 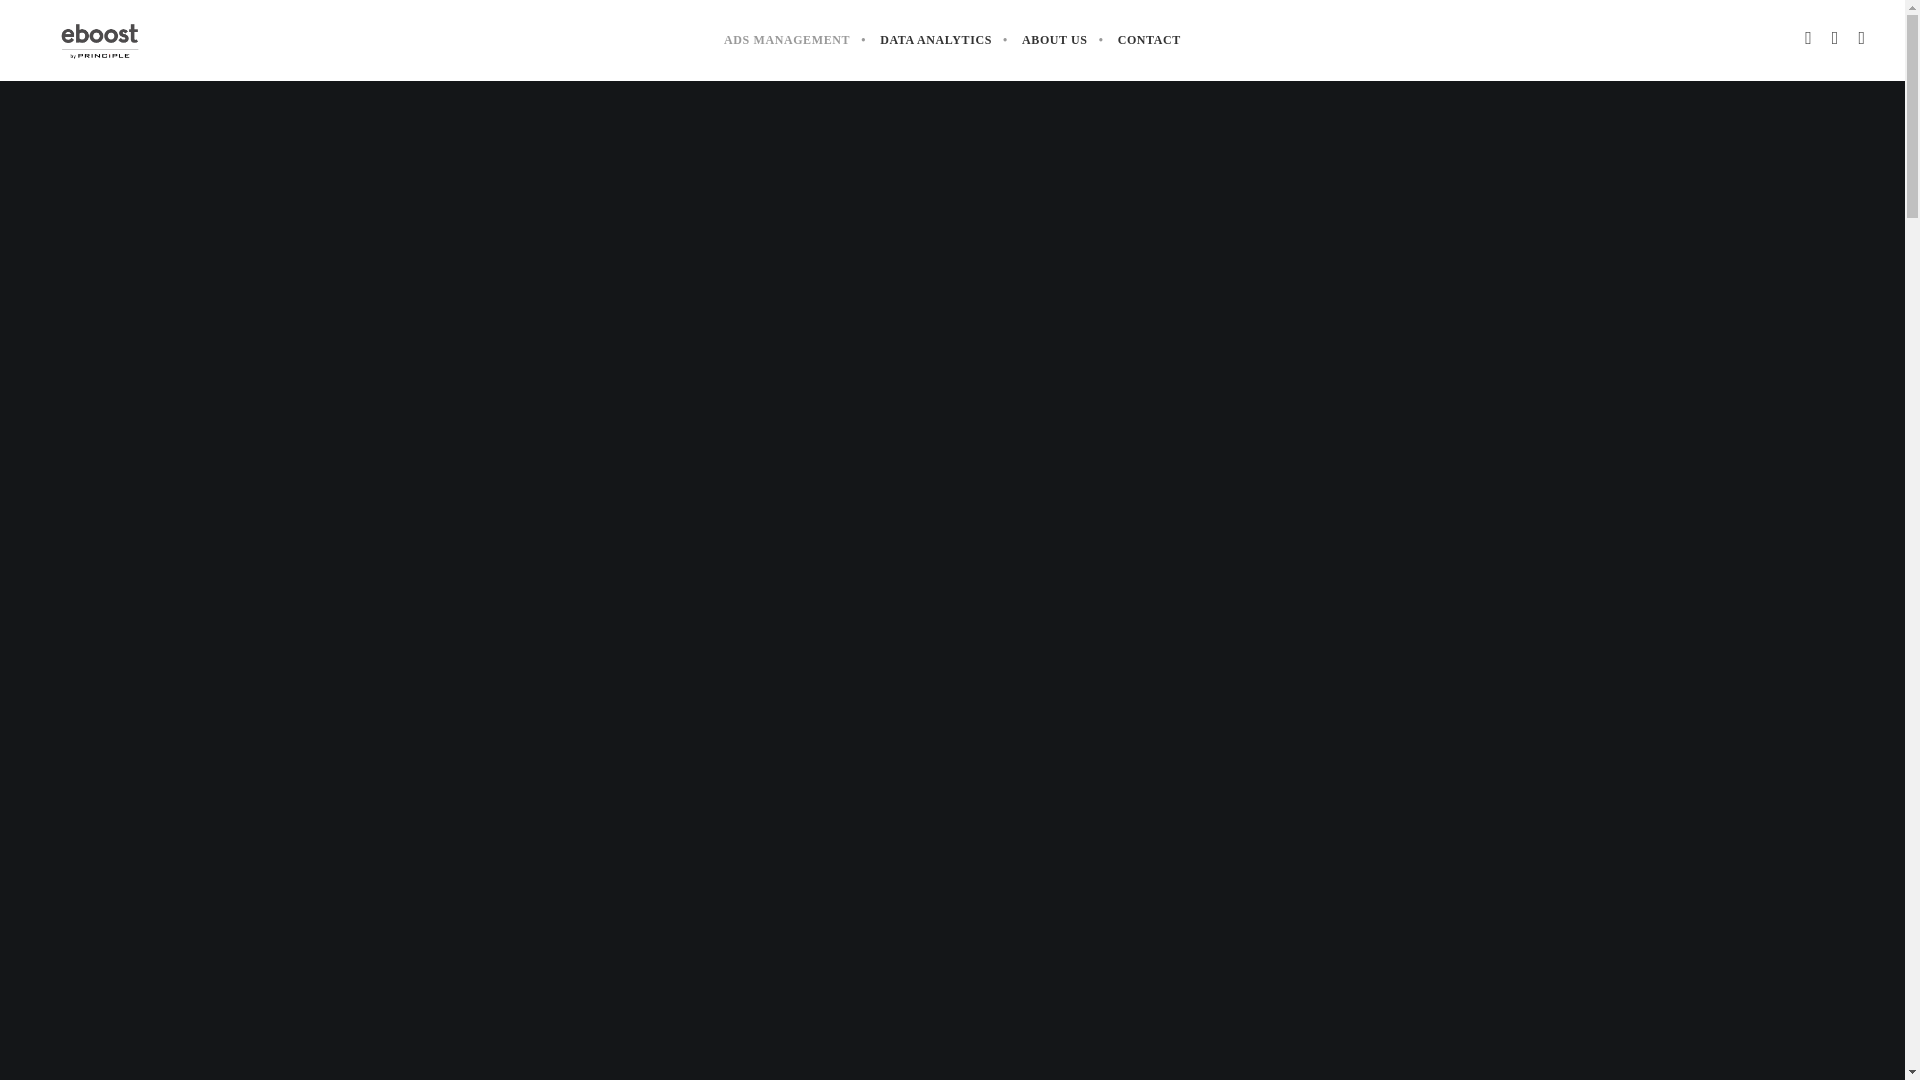 I want to click on CONTACT, so click(x=1149, y=40).